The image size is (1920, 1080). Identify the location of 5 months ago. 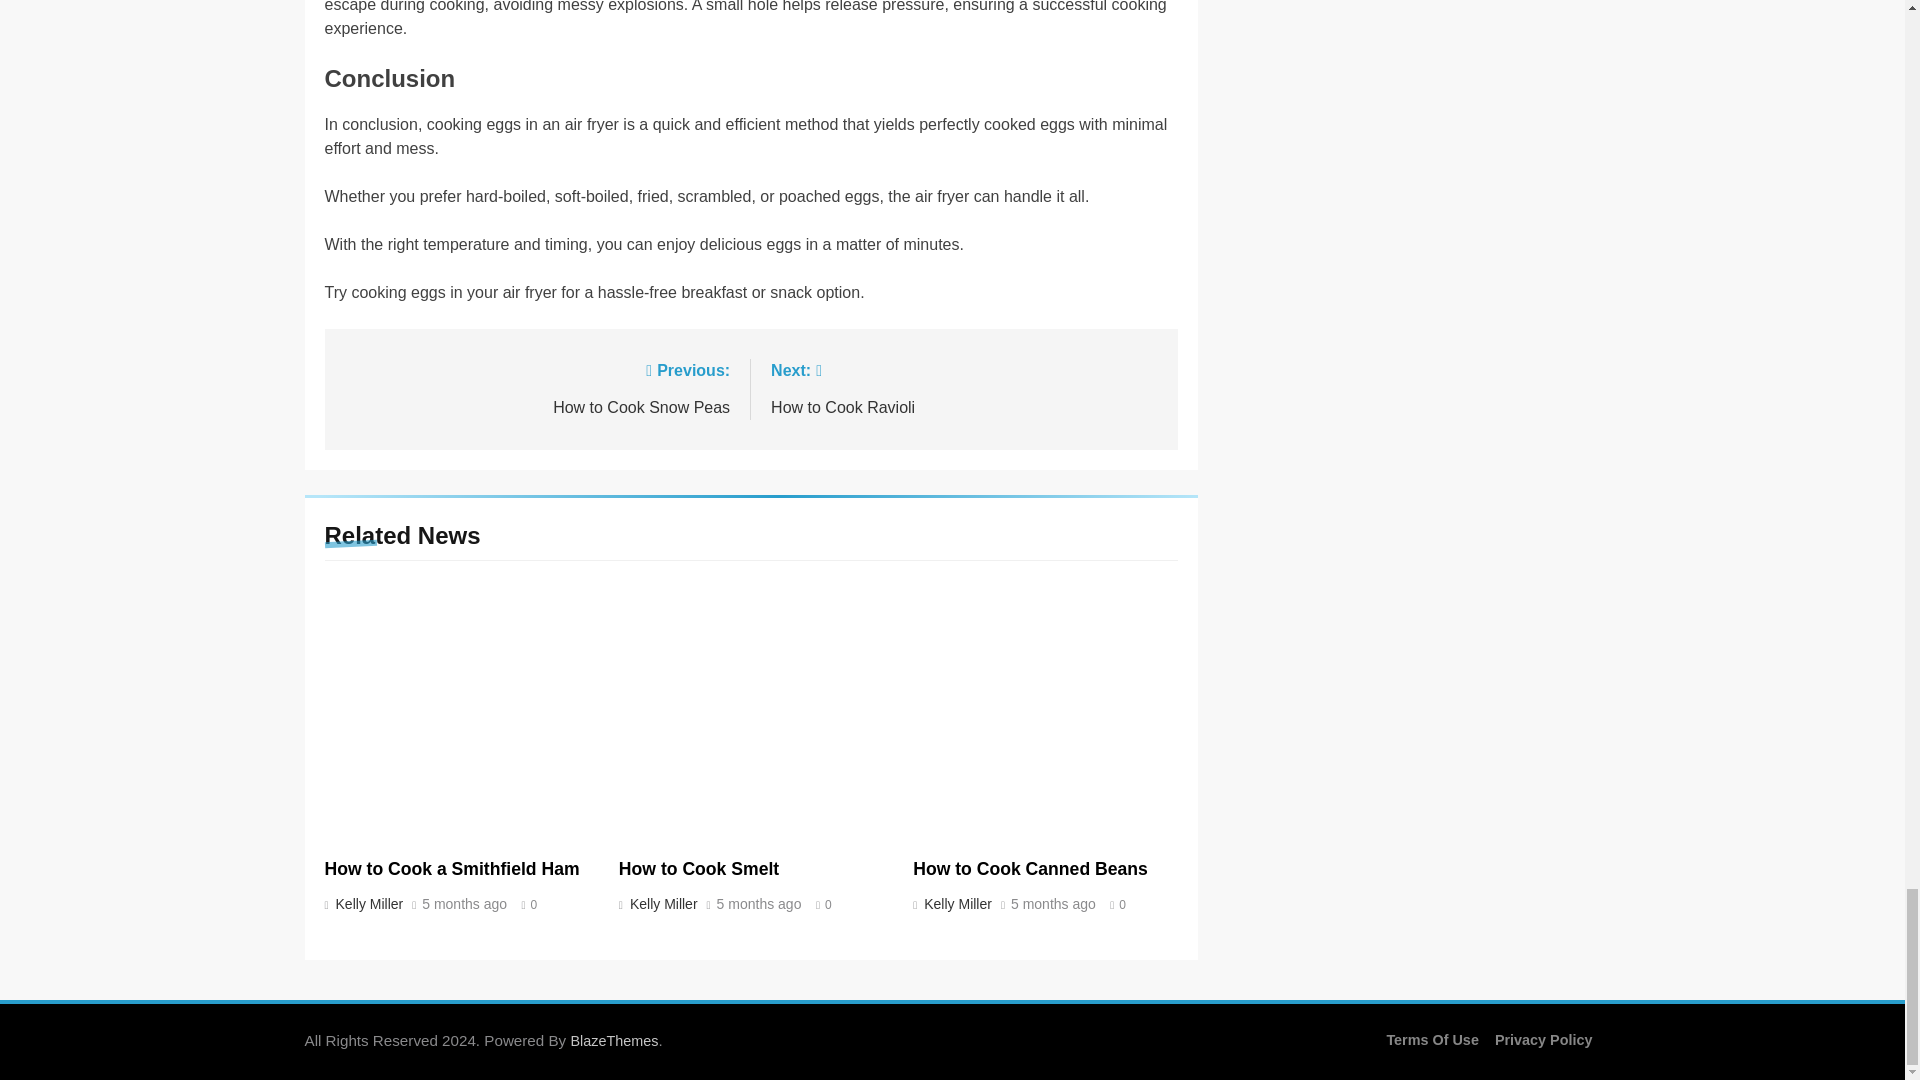
(1030, 868).